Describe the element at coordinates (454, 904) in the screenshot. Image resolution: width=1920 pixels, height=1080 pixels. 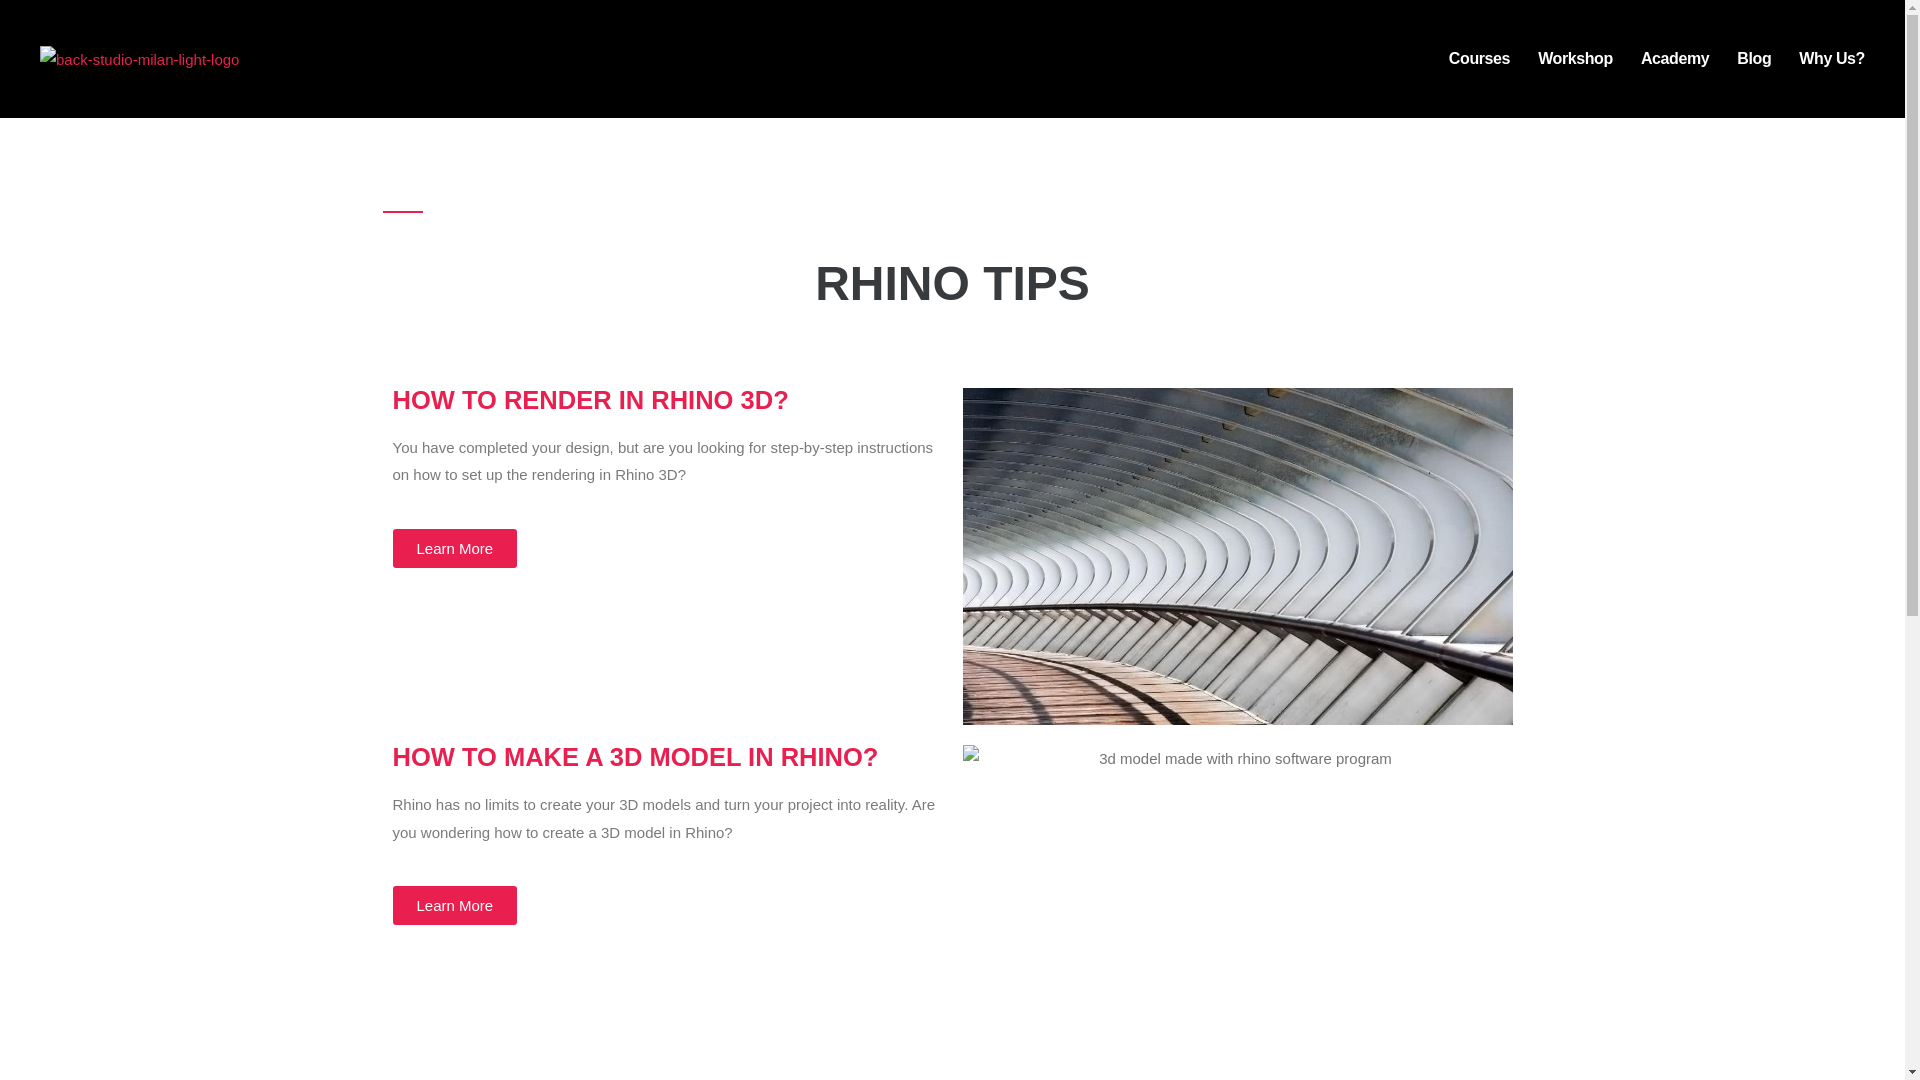
I see `Learn More` at that location.